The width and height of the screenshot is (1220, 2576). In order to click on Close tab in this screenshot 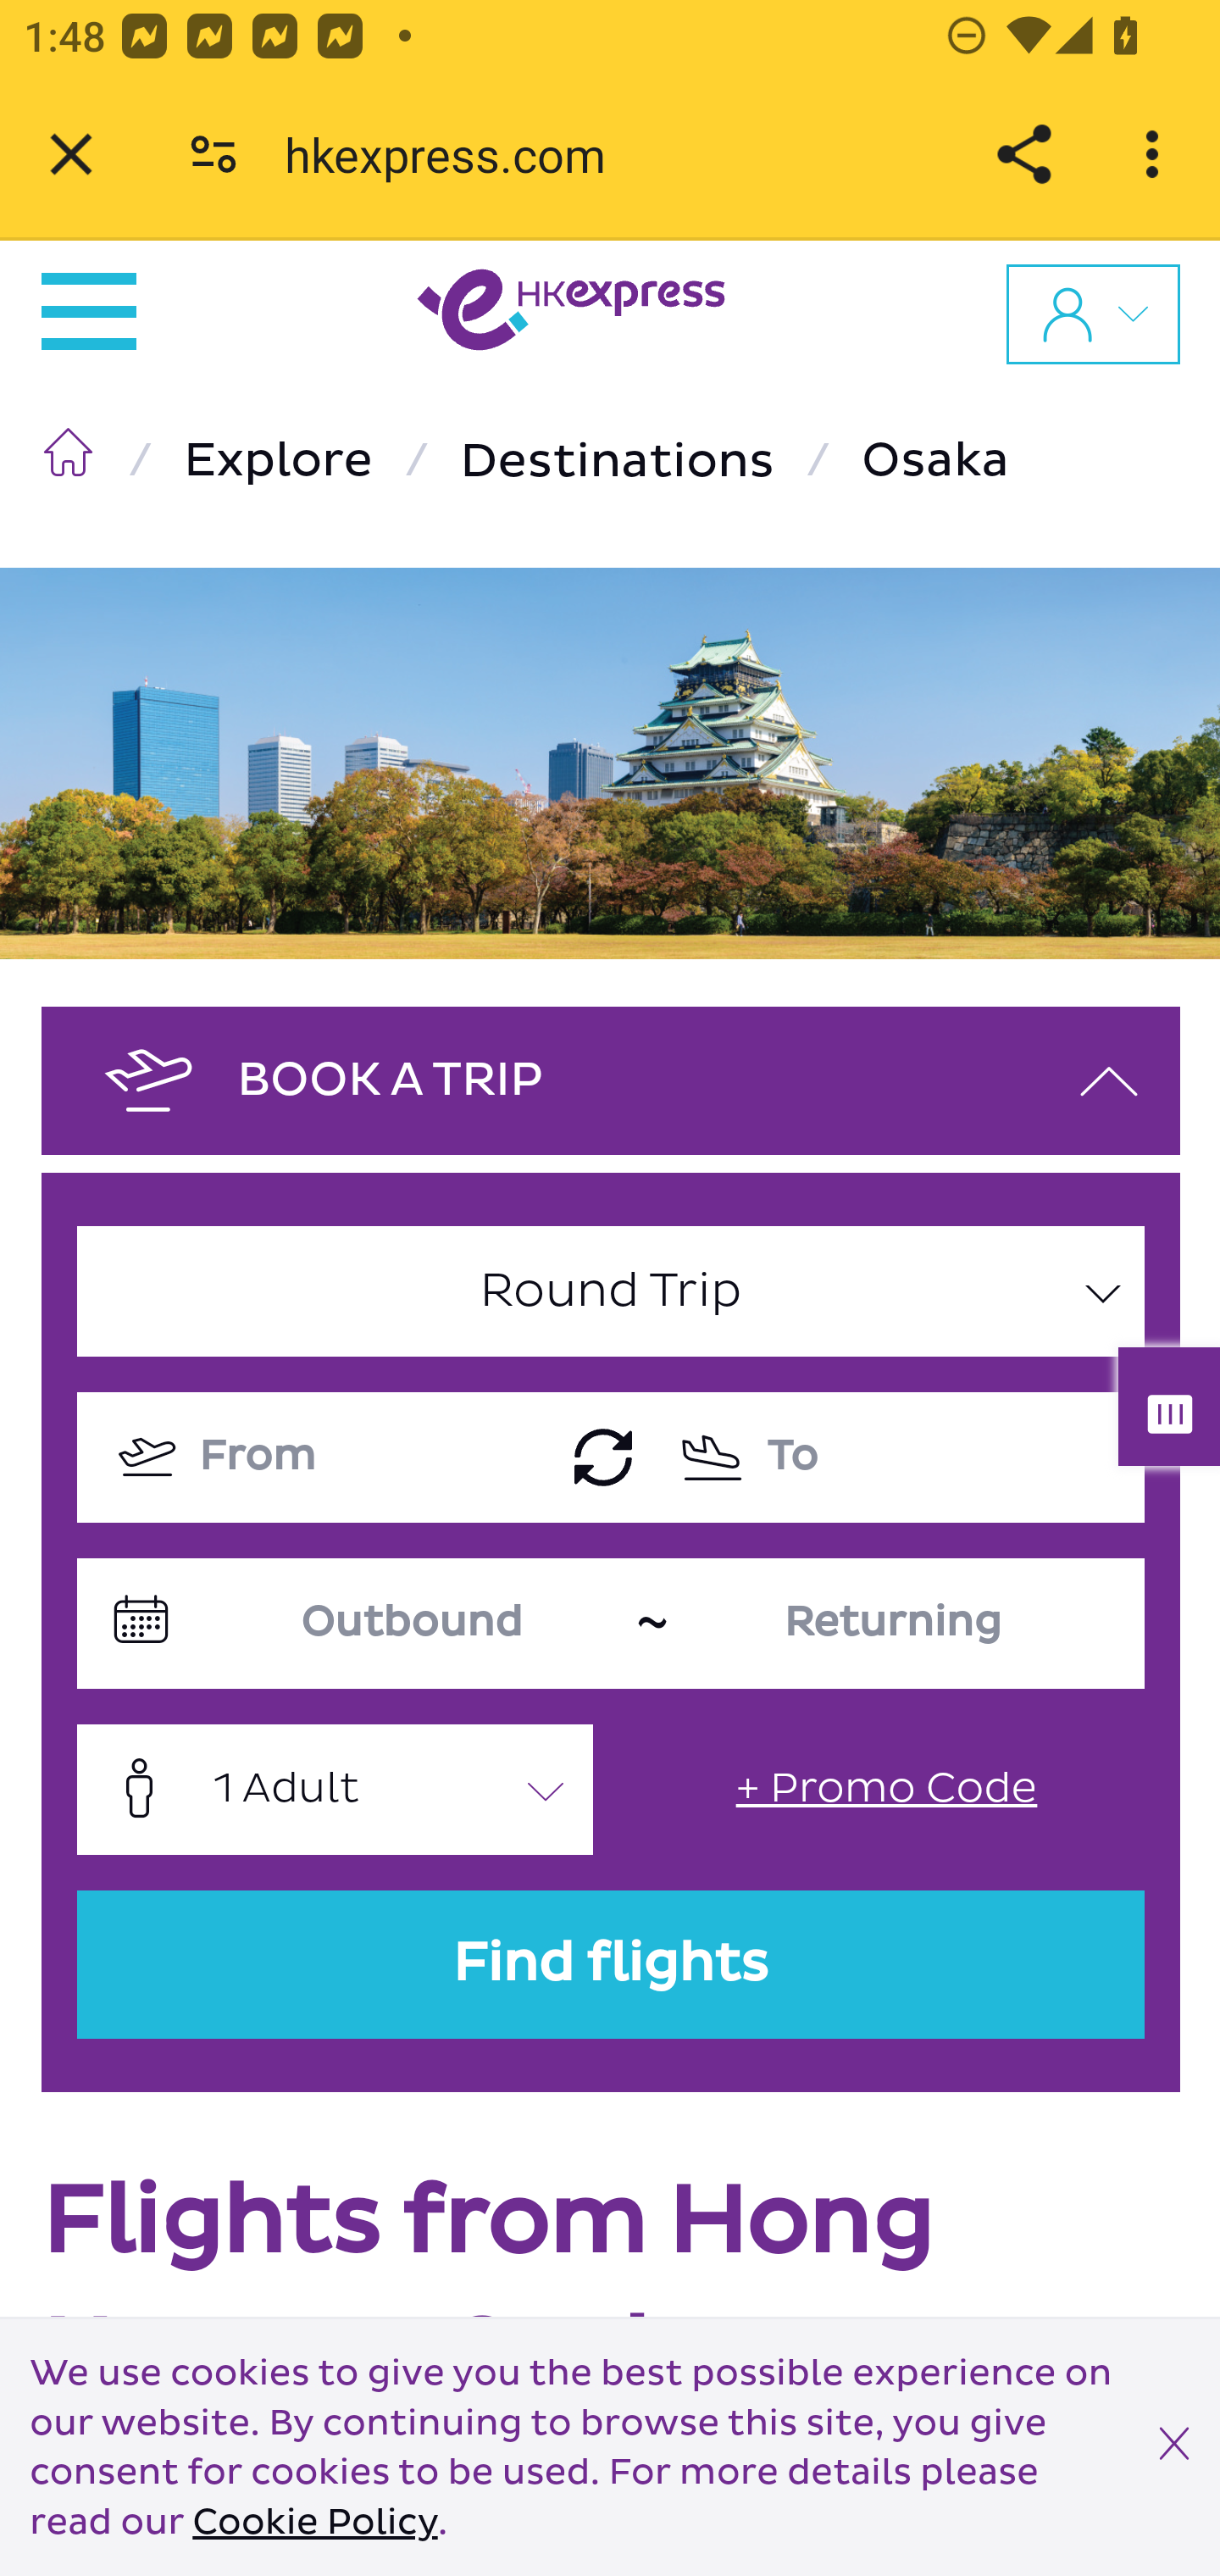, I will do `click(71, 154)`.